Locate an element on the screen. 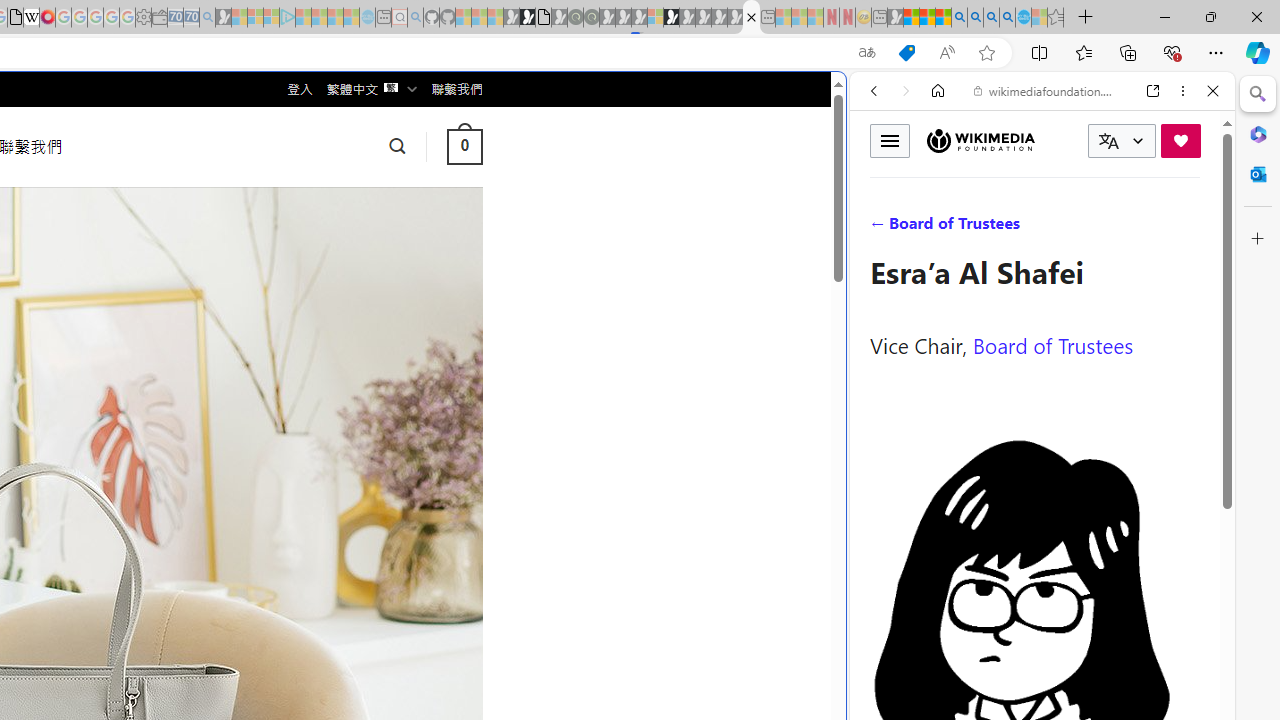 The width and height of the screenshot is (1280, 720). Frequently visited is located at coordinates (418, 266).